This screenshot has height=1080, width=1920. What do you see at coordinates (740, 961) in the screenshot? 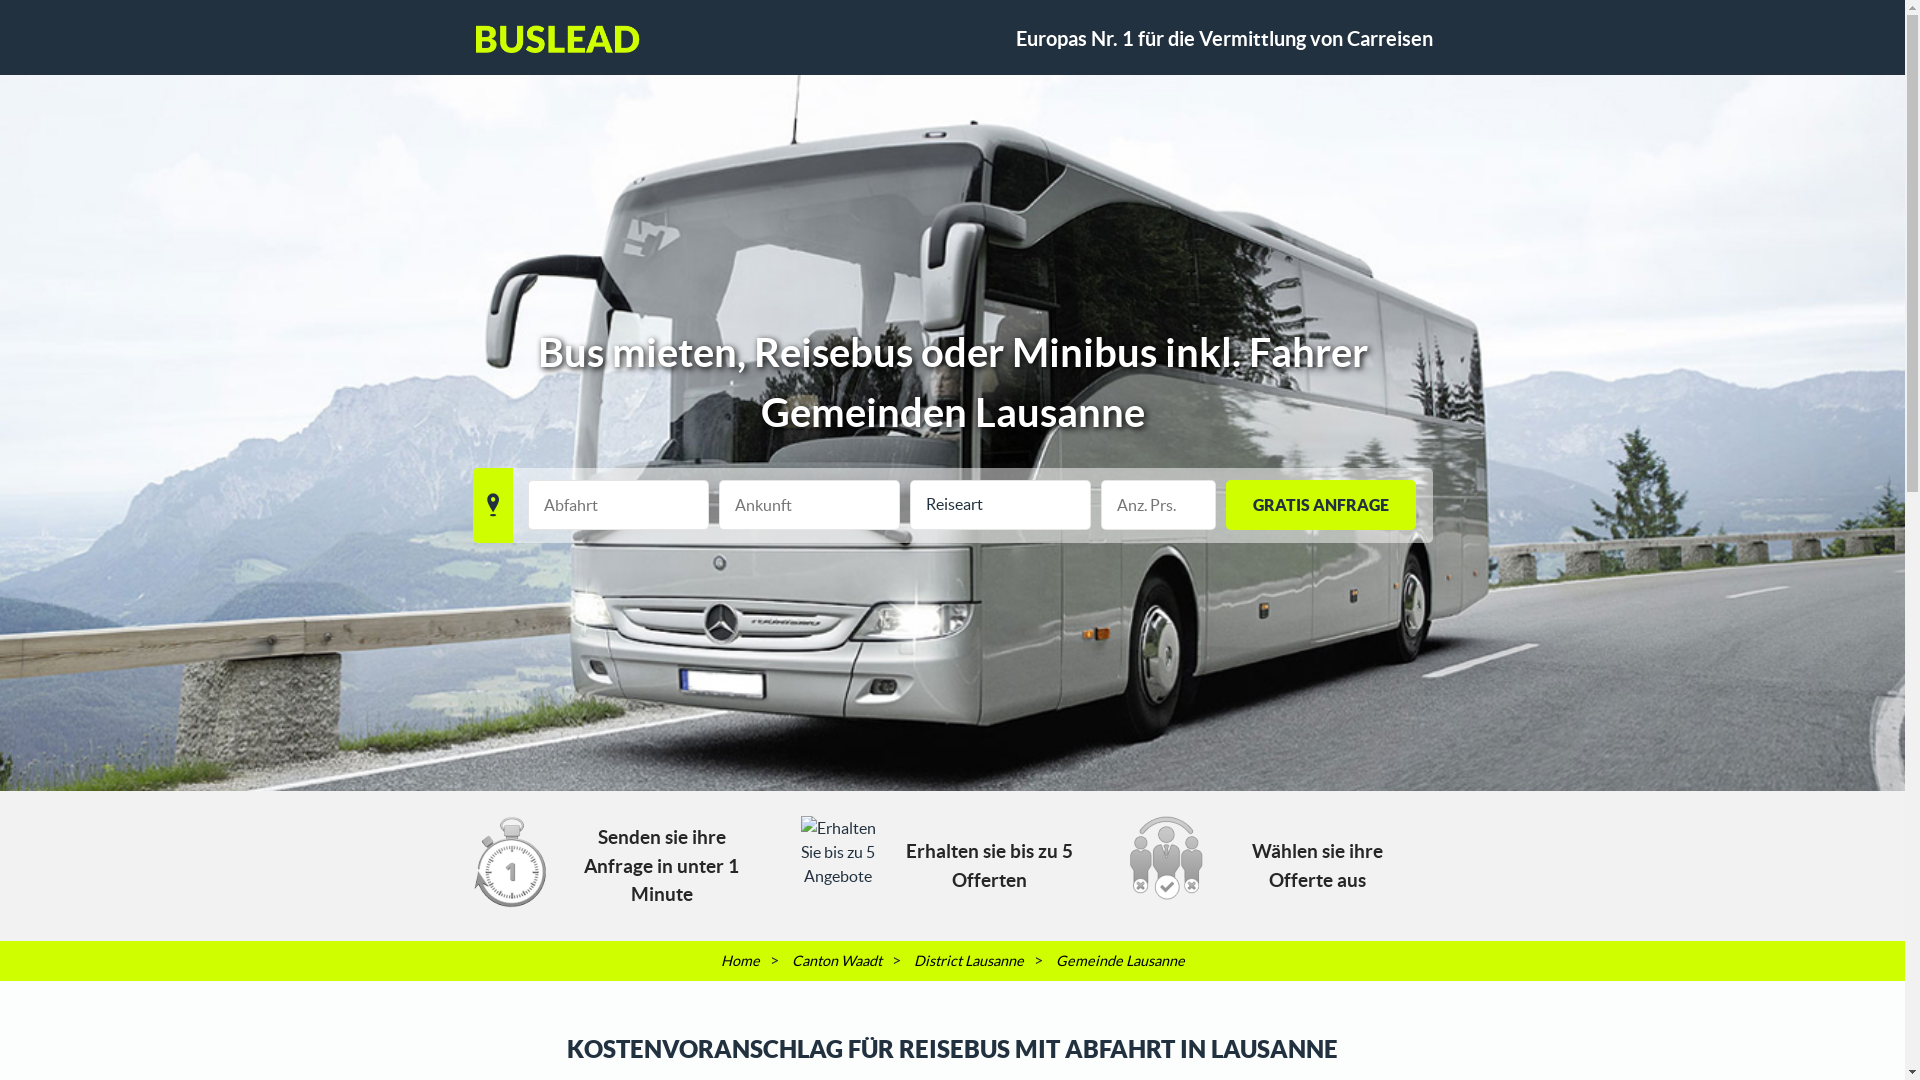
I see `Home` at bounding box center [740, 961].